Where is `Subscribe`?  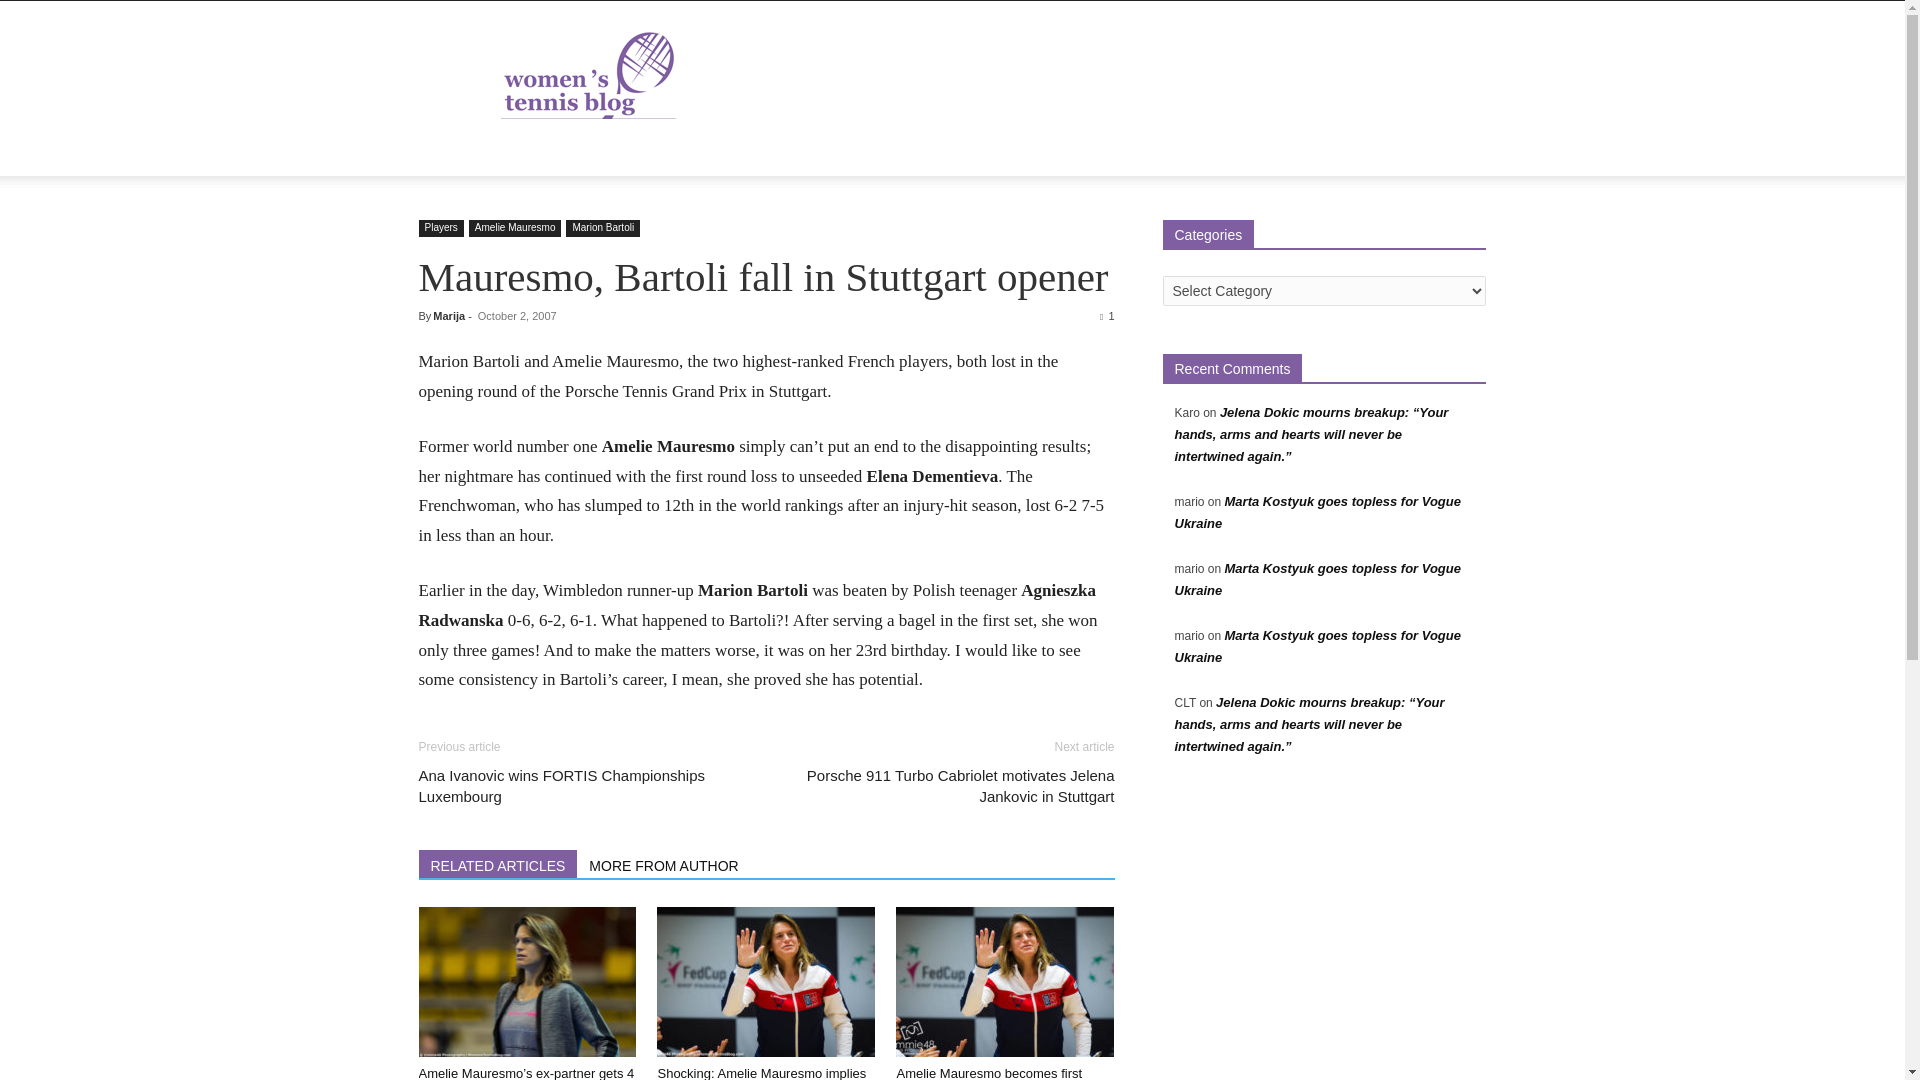
Subscribe is located at coordinates (960, 152).